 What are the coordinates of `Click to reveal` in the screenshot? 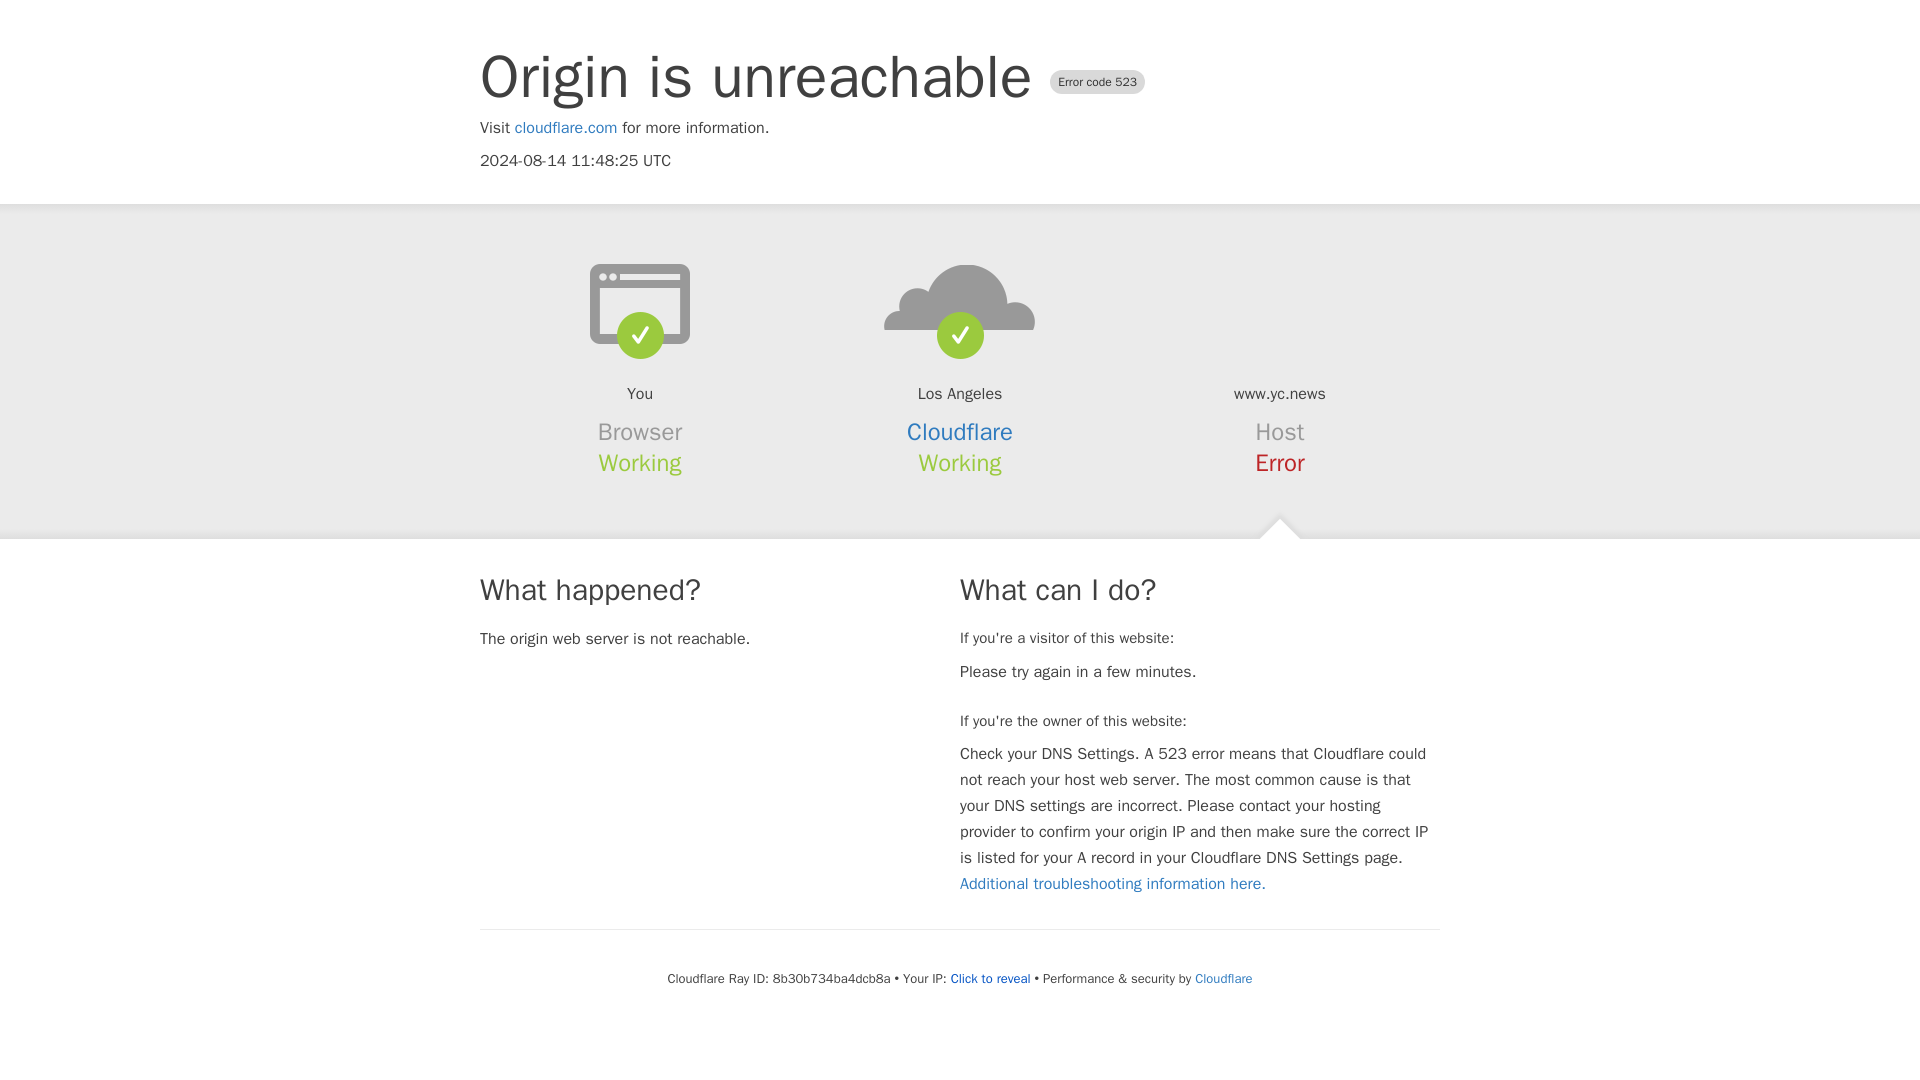 It's located at (990, 978).